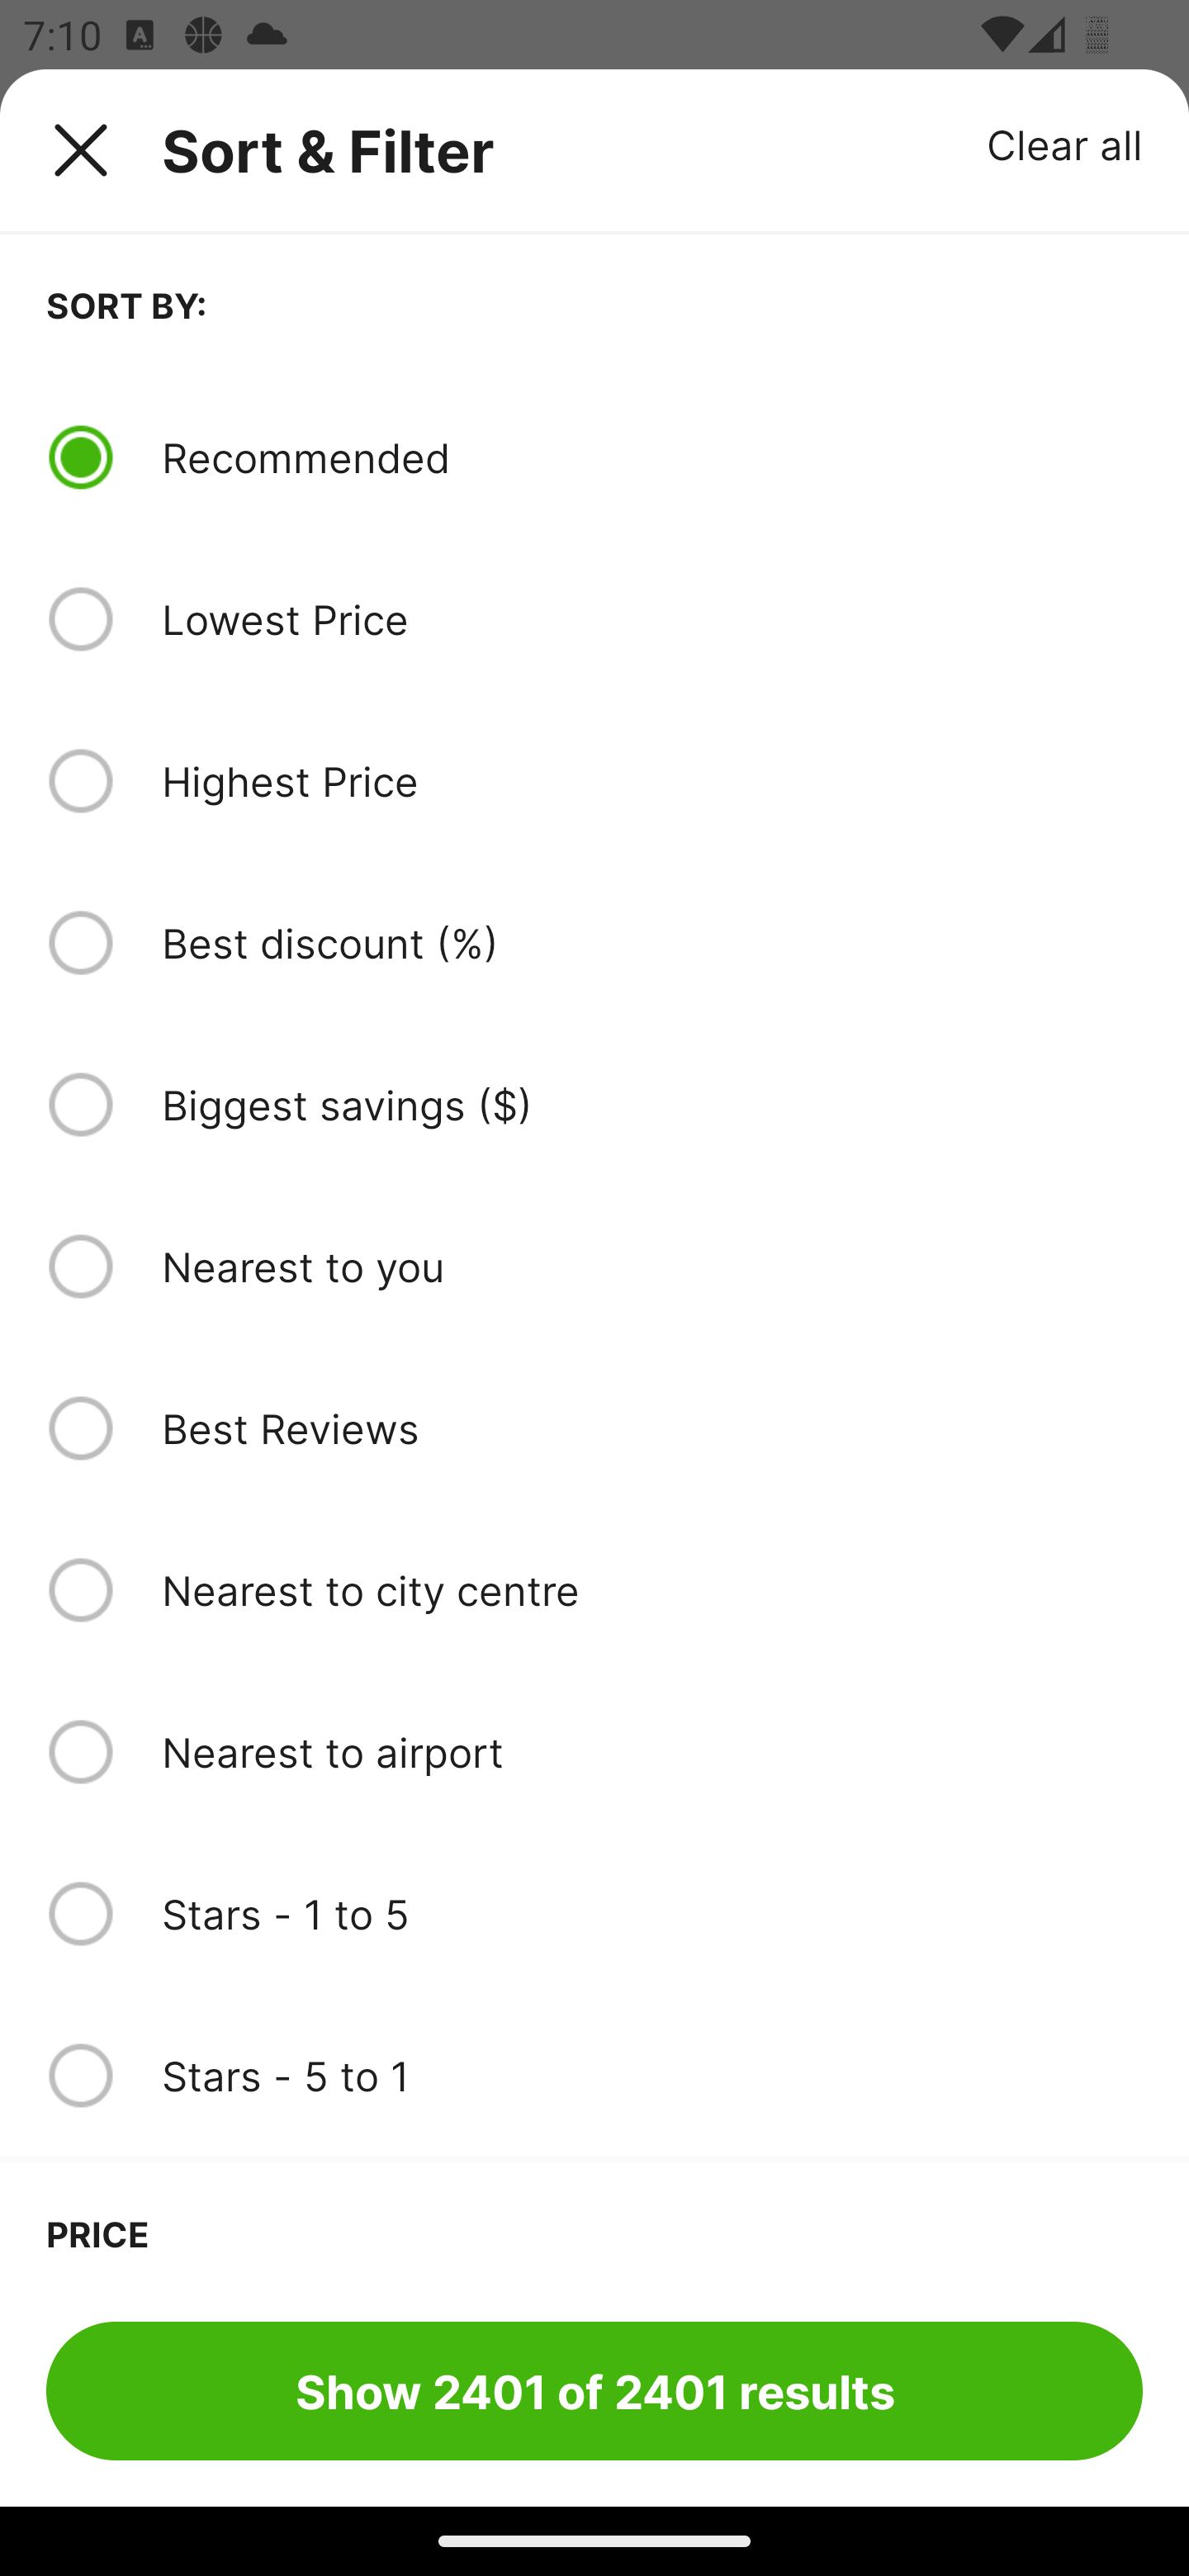  Describe the element at coordinates (651, 1105) in the screenshot. I see `Biggest savings ($)` at that location.